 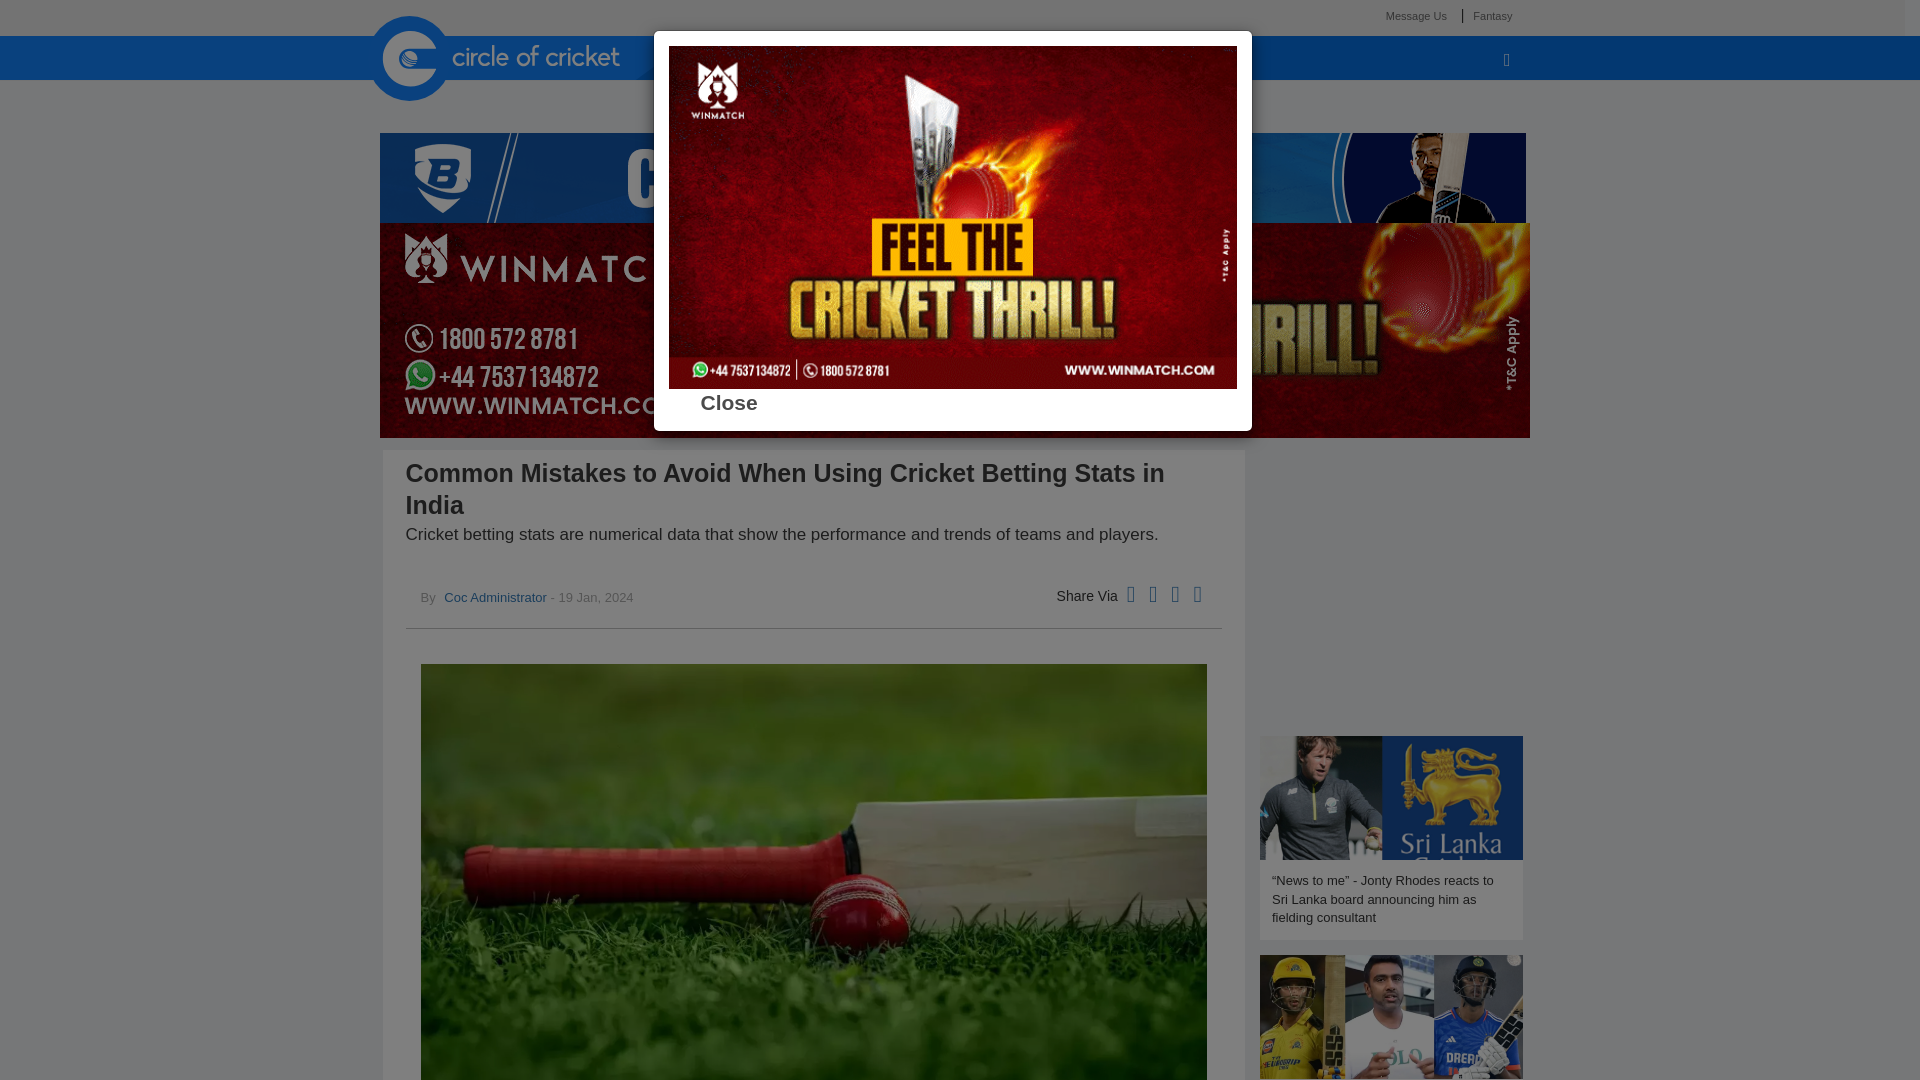 What do you see at coordinates (1416, 15) in the screenshot?
I see `Message Us` at bounding box center [1416, 15].